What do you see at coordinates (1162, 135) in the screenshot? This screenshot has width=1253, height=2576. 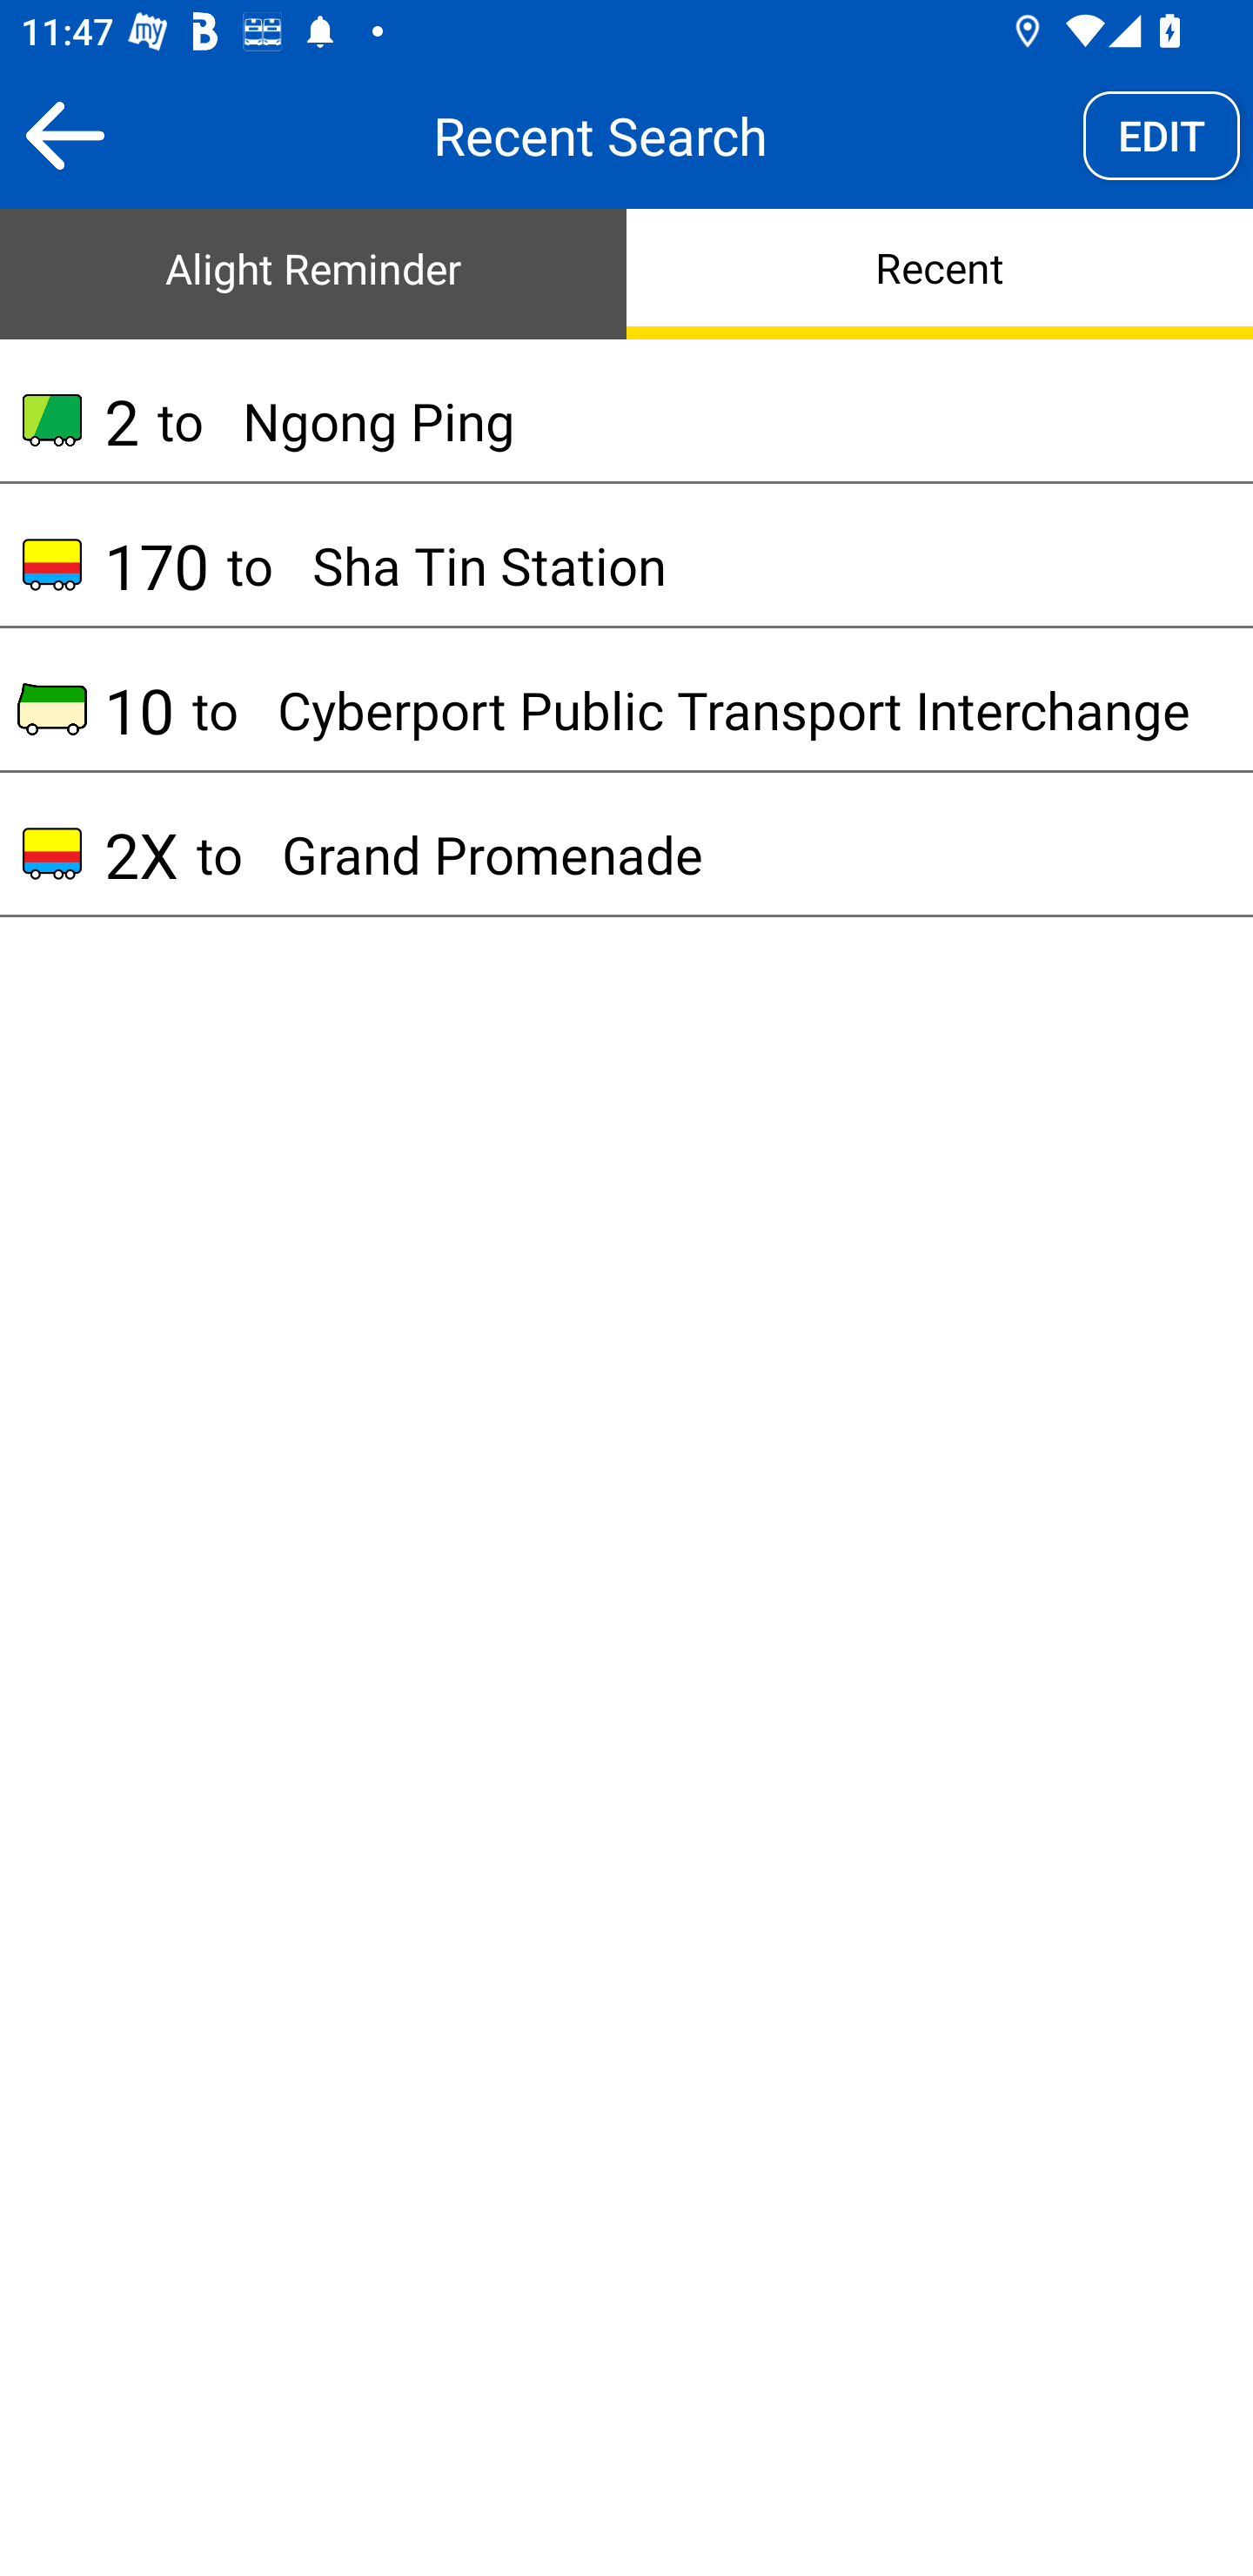 I see `EDIT Edit` at bounding box center [1162, 135].